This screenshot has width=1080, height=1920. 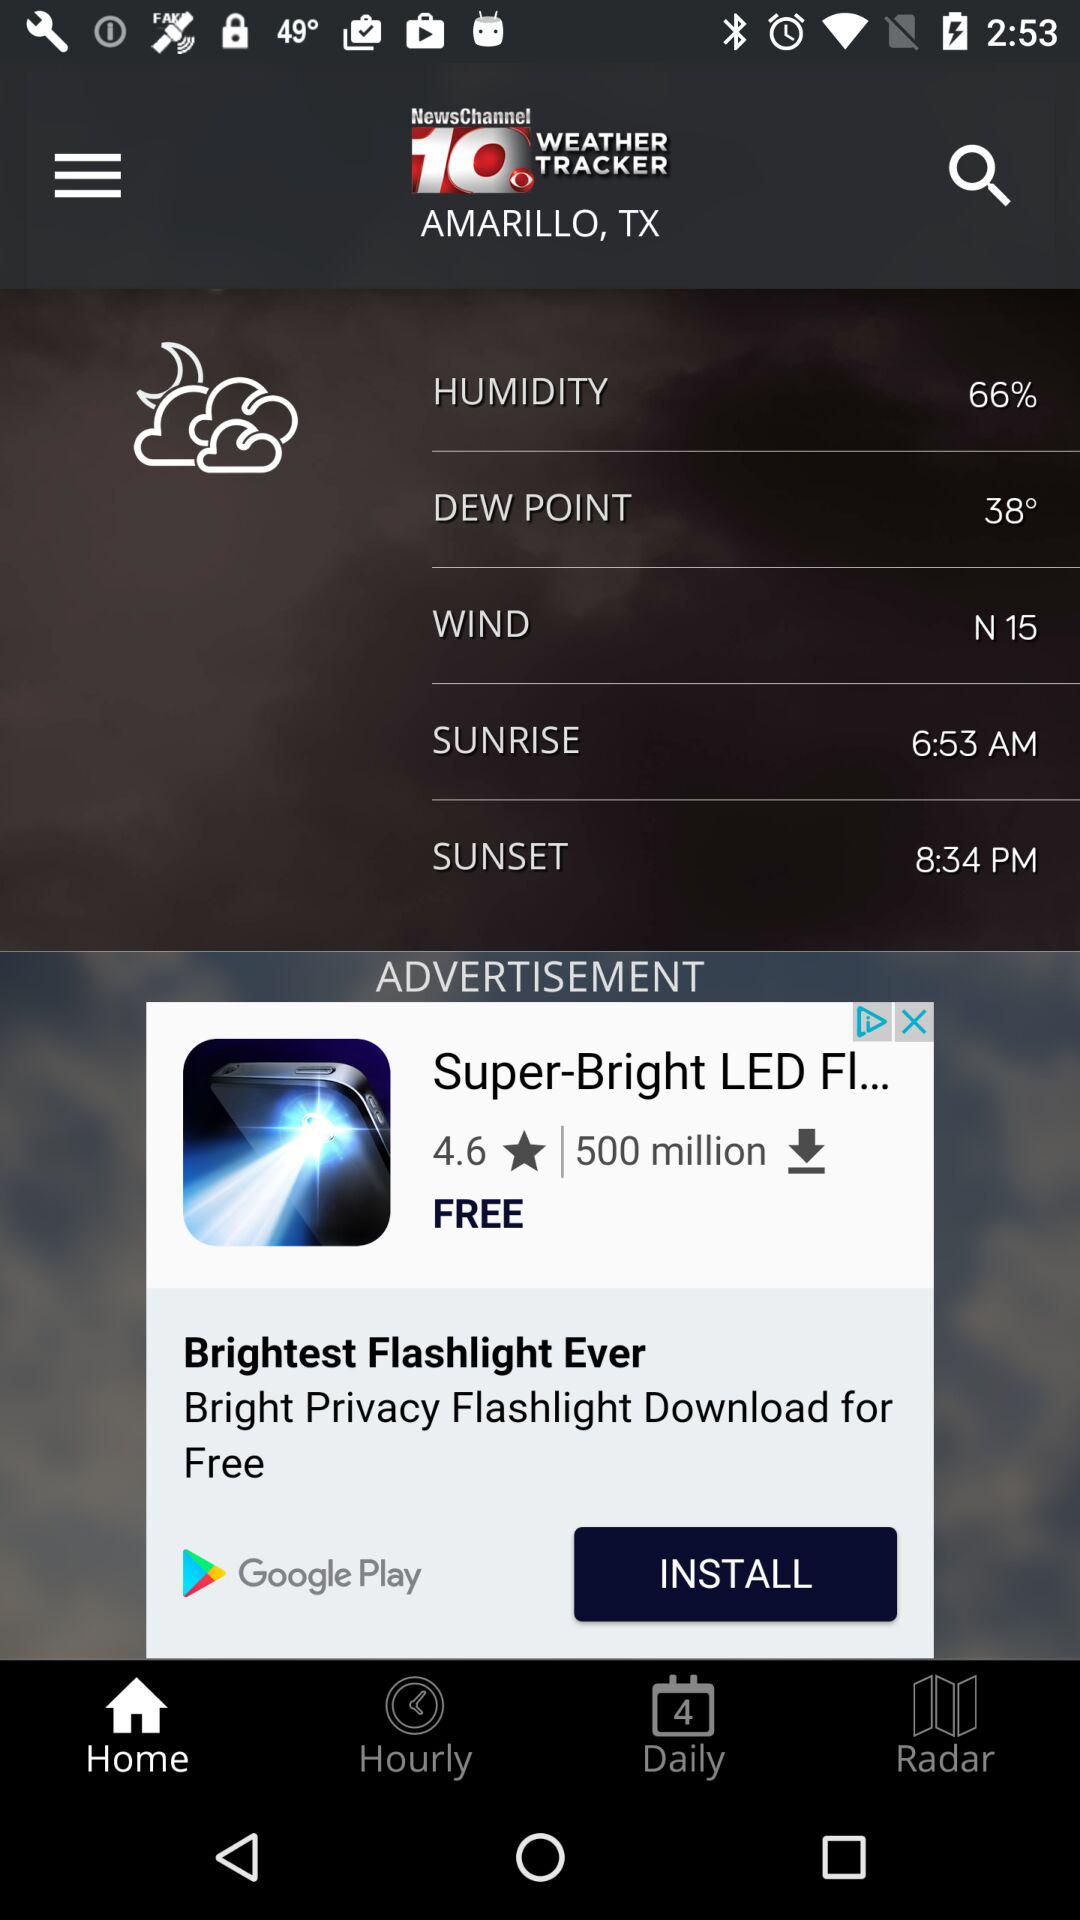 I want to click on turn on the radio button next to the daily radio button, so click(x=945, y=1726).